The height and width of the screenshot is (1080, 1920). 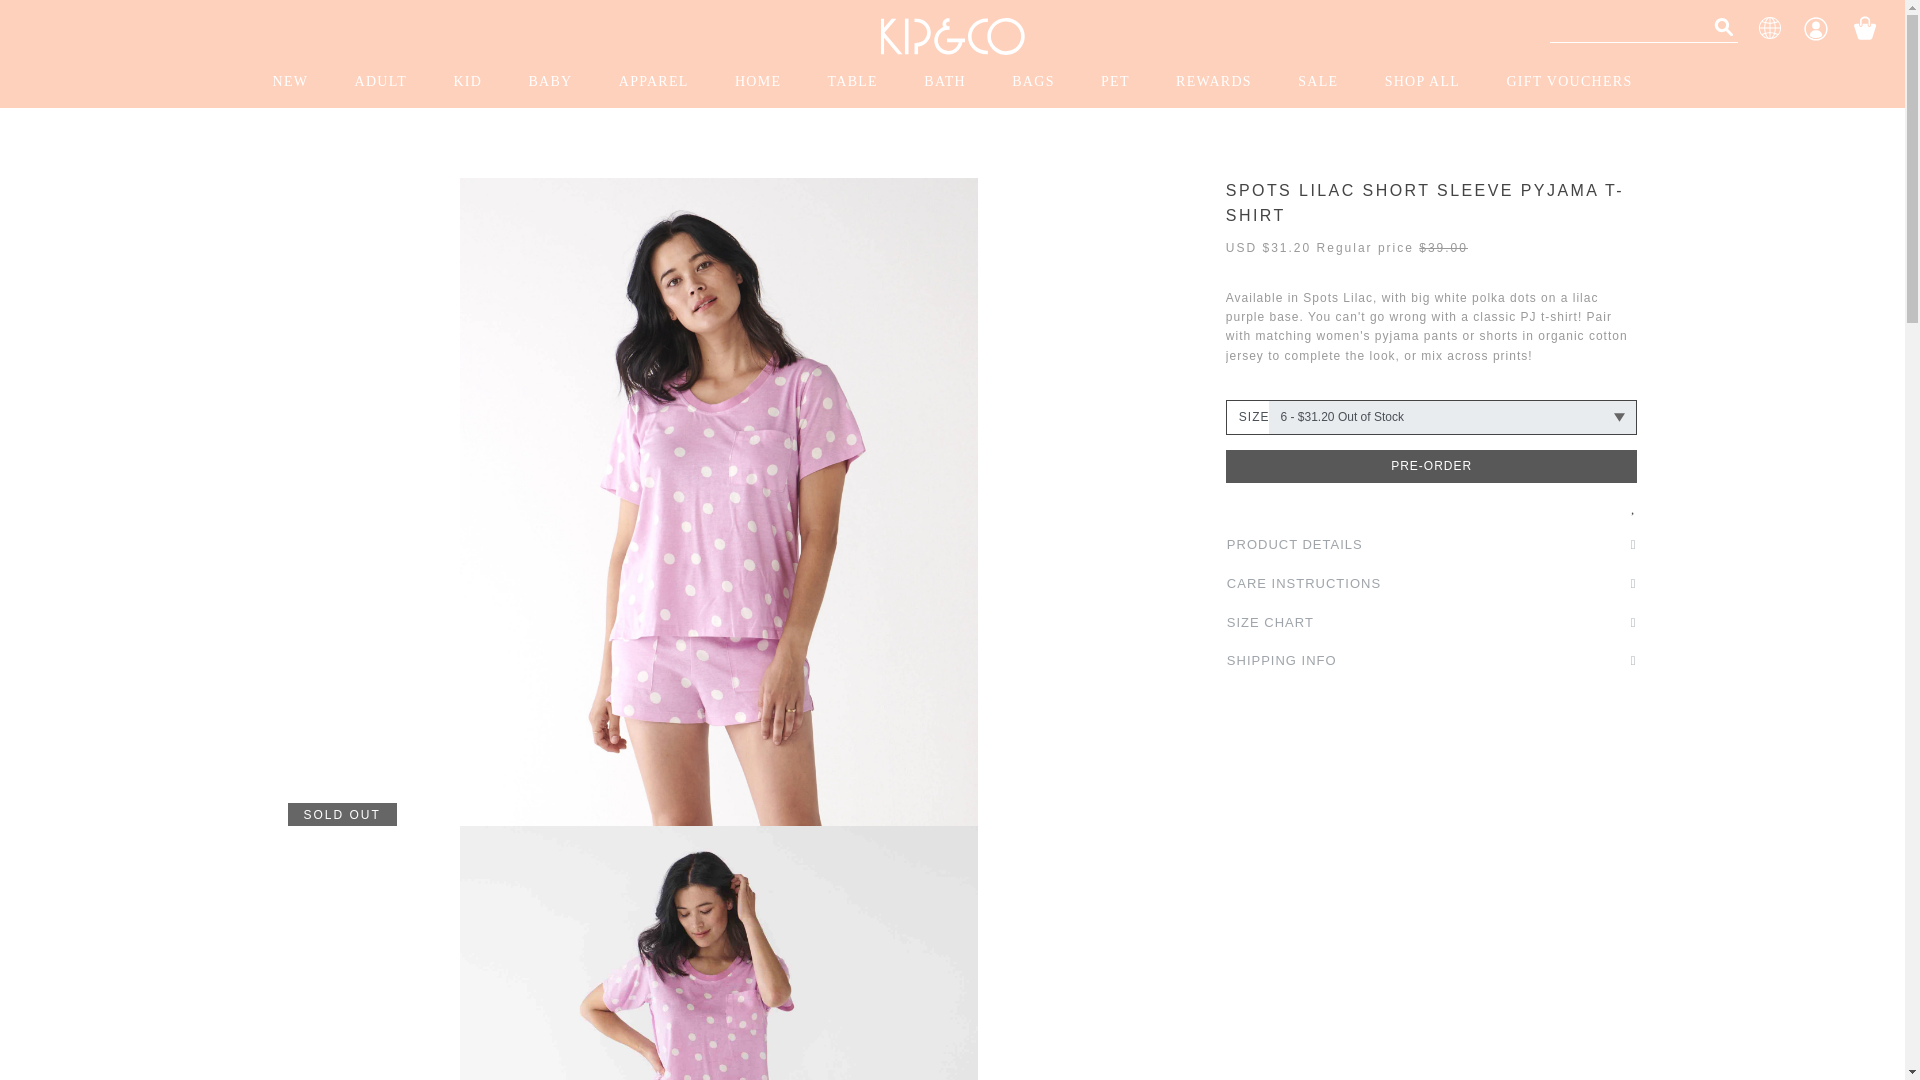 I want to click on BATH, so click(x=945, y=82).